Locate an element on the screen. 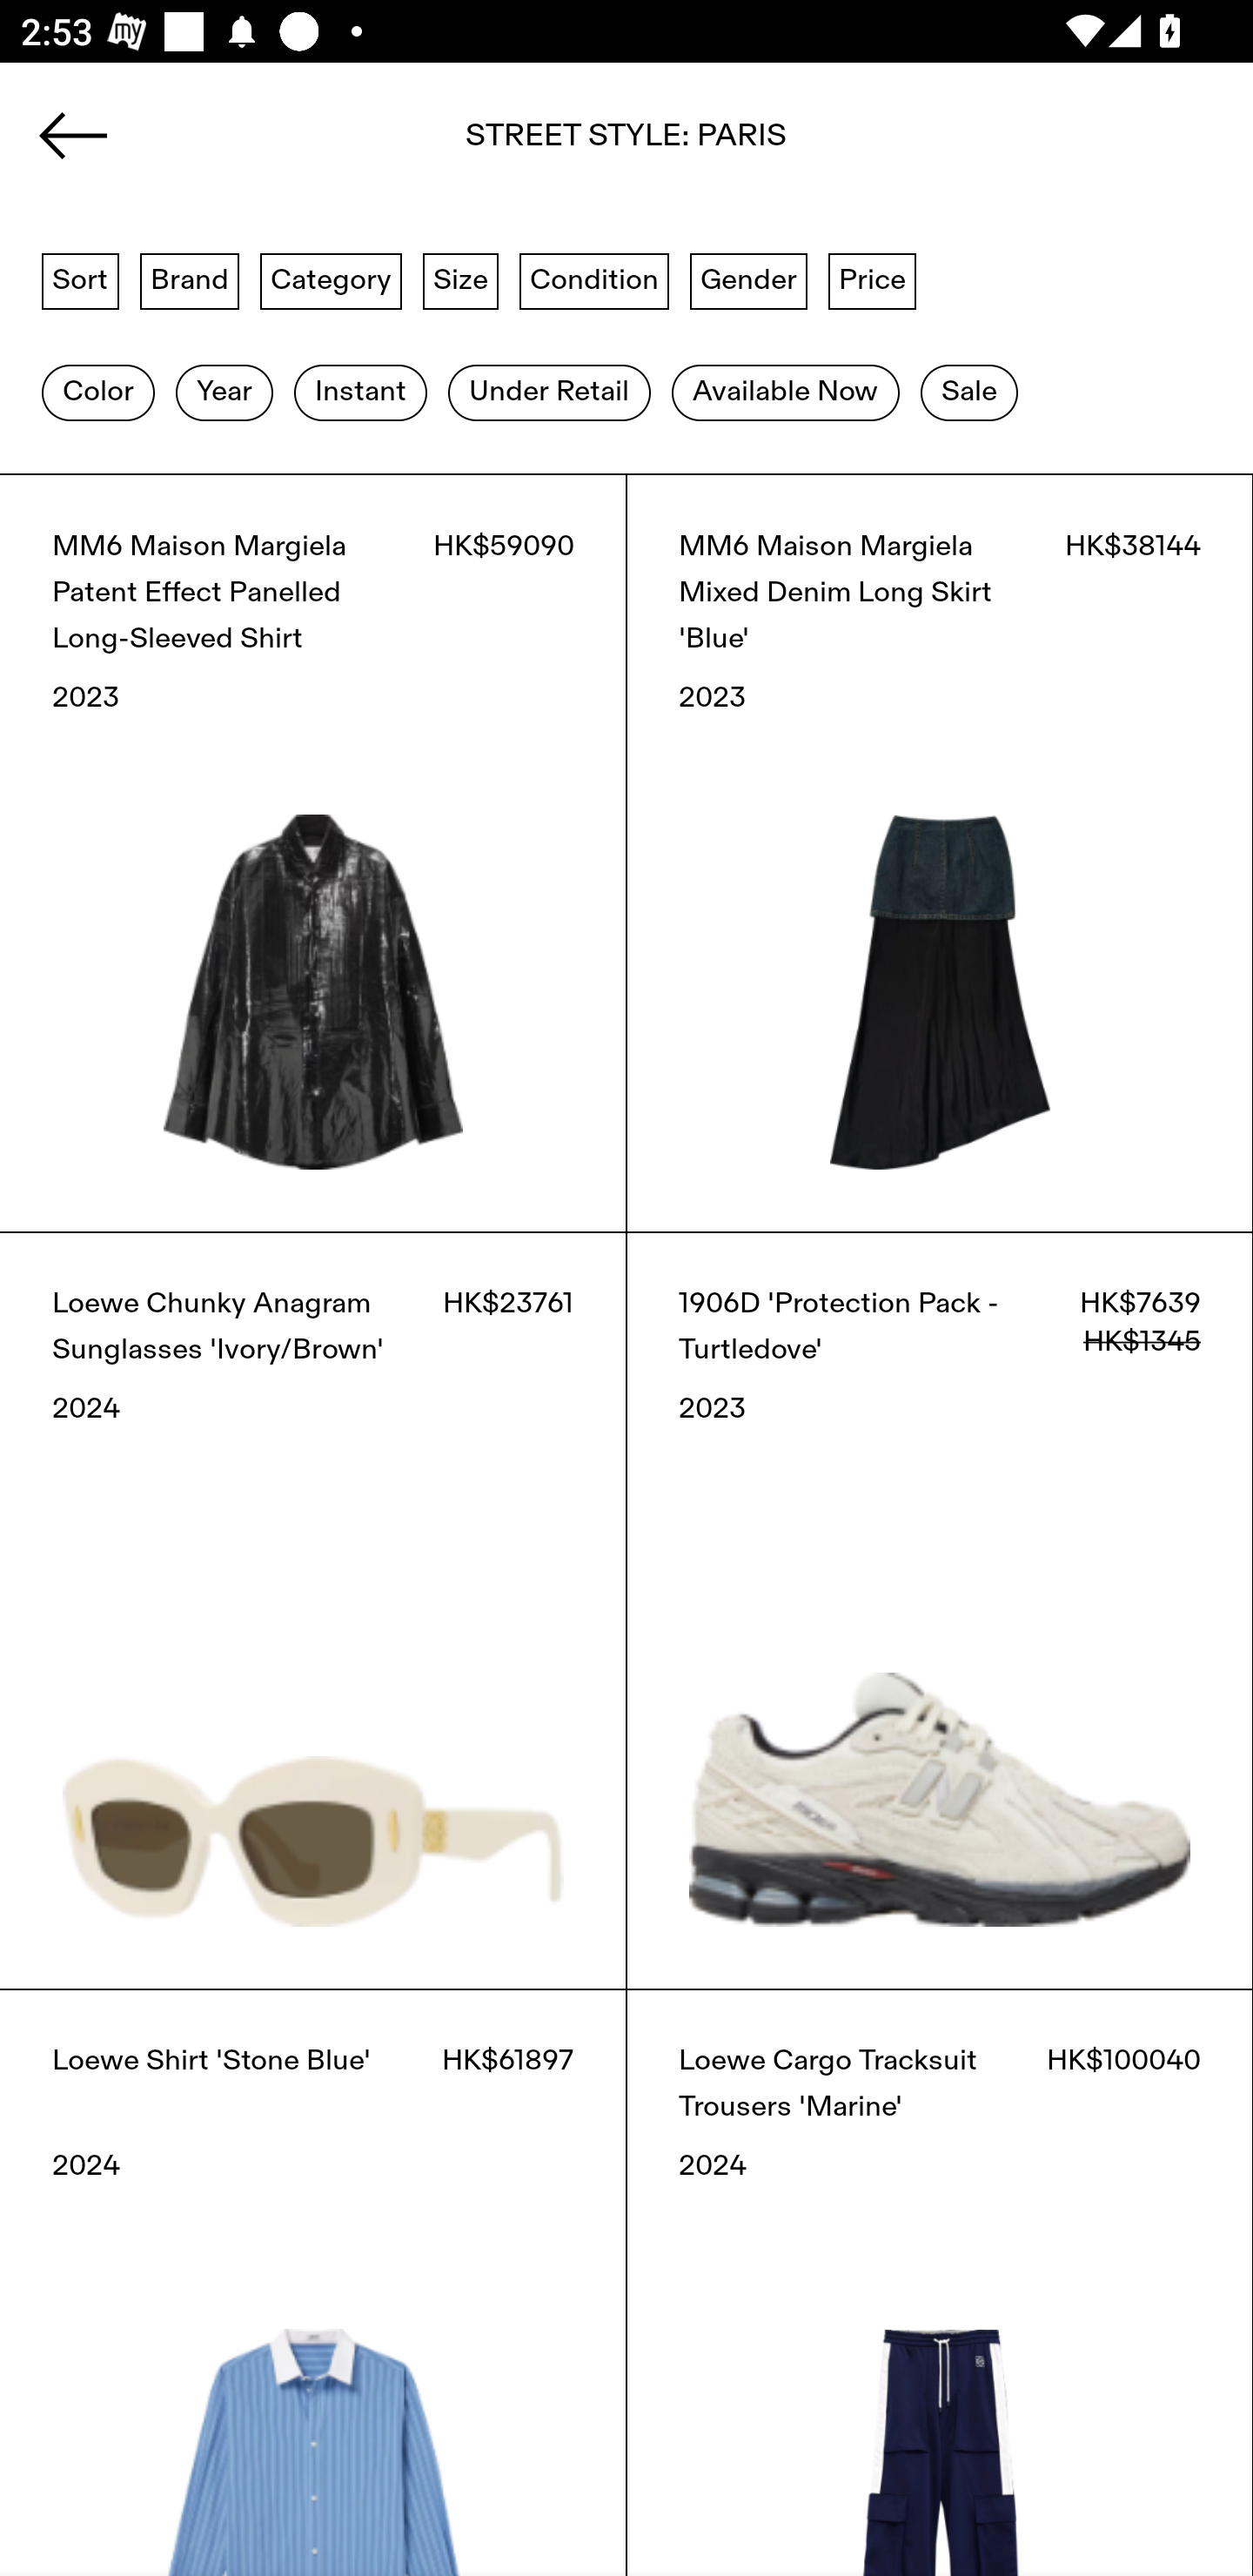 The image size is (1253, 2576). Available Now is located at coordinates (785, 392).